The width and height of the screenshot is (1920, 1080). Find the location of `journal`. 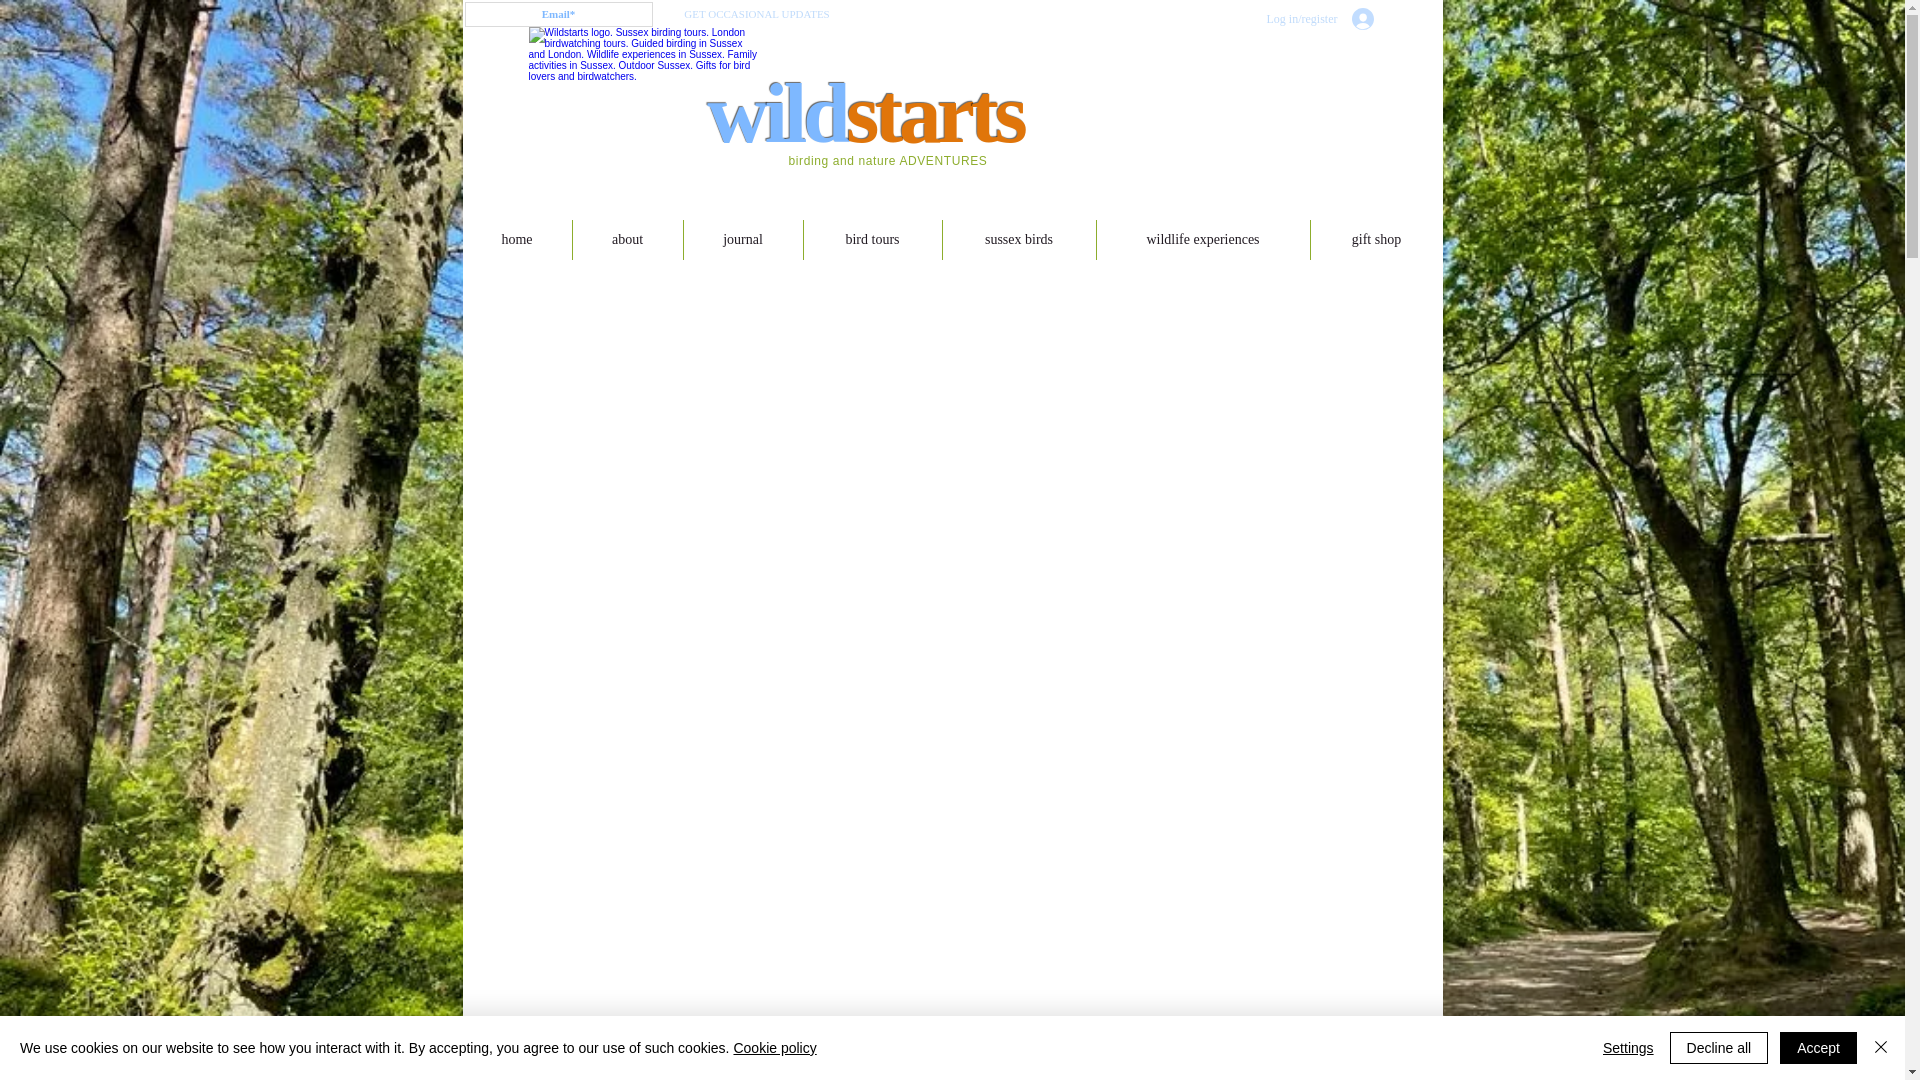

journal is located at coordinates (742, 240).